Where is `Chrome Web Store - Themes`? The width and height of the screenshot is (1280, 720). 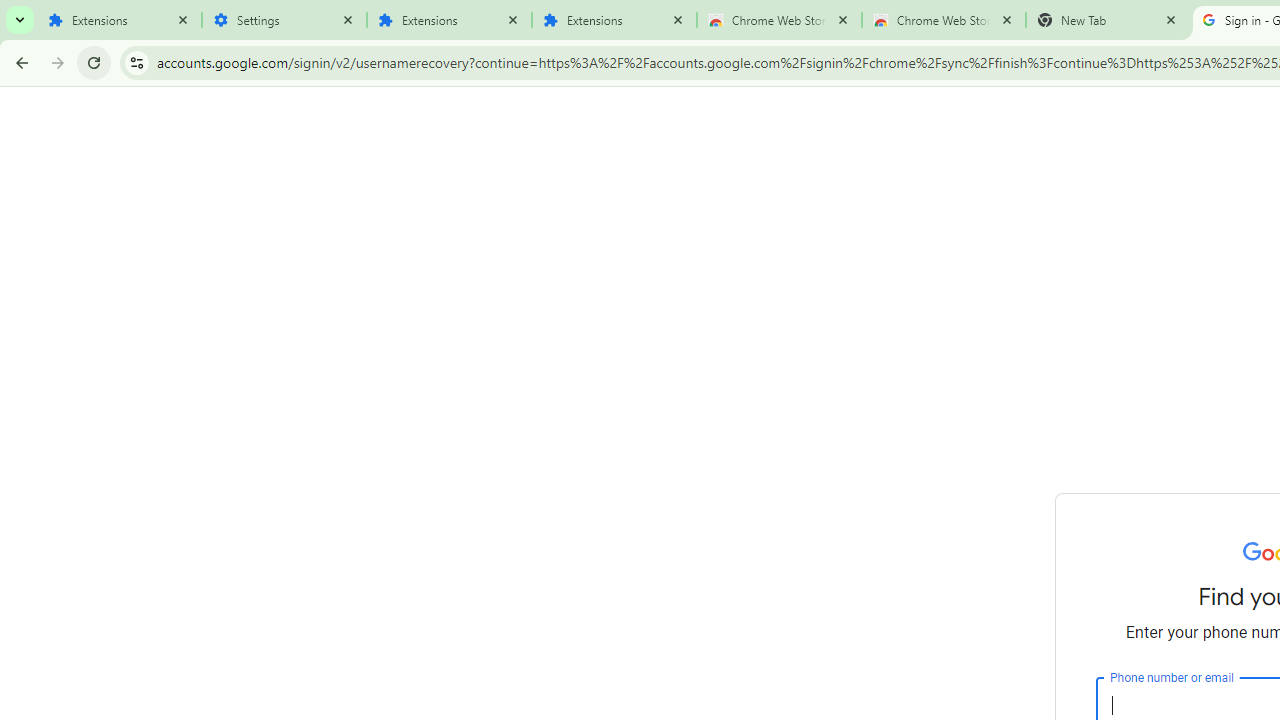 Chrome Web Store - Themes is located at coordinates (944, 20).